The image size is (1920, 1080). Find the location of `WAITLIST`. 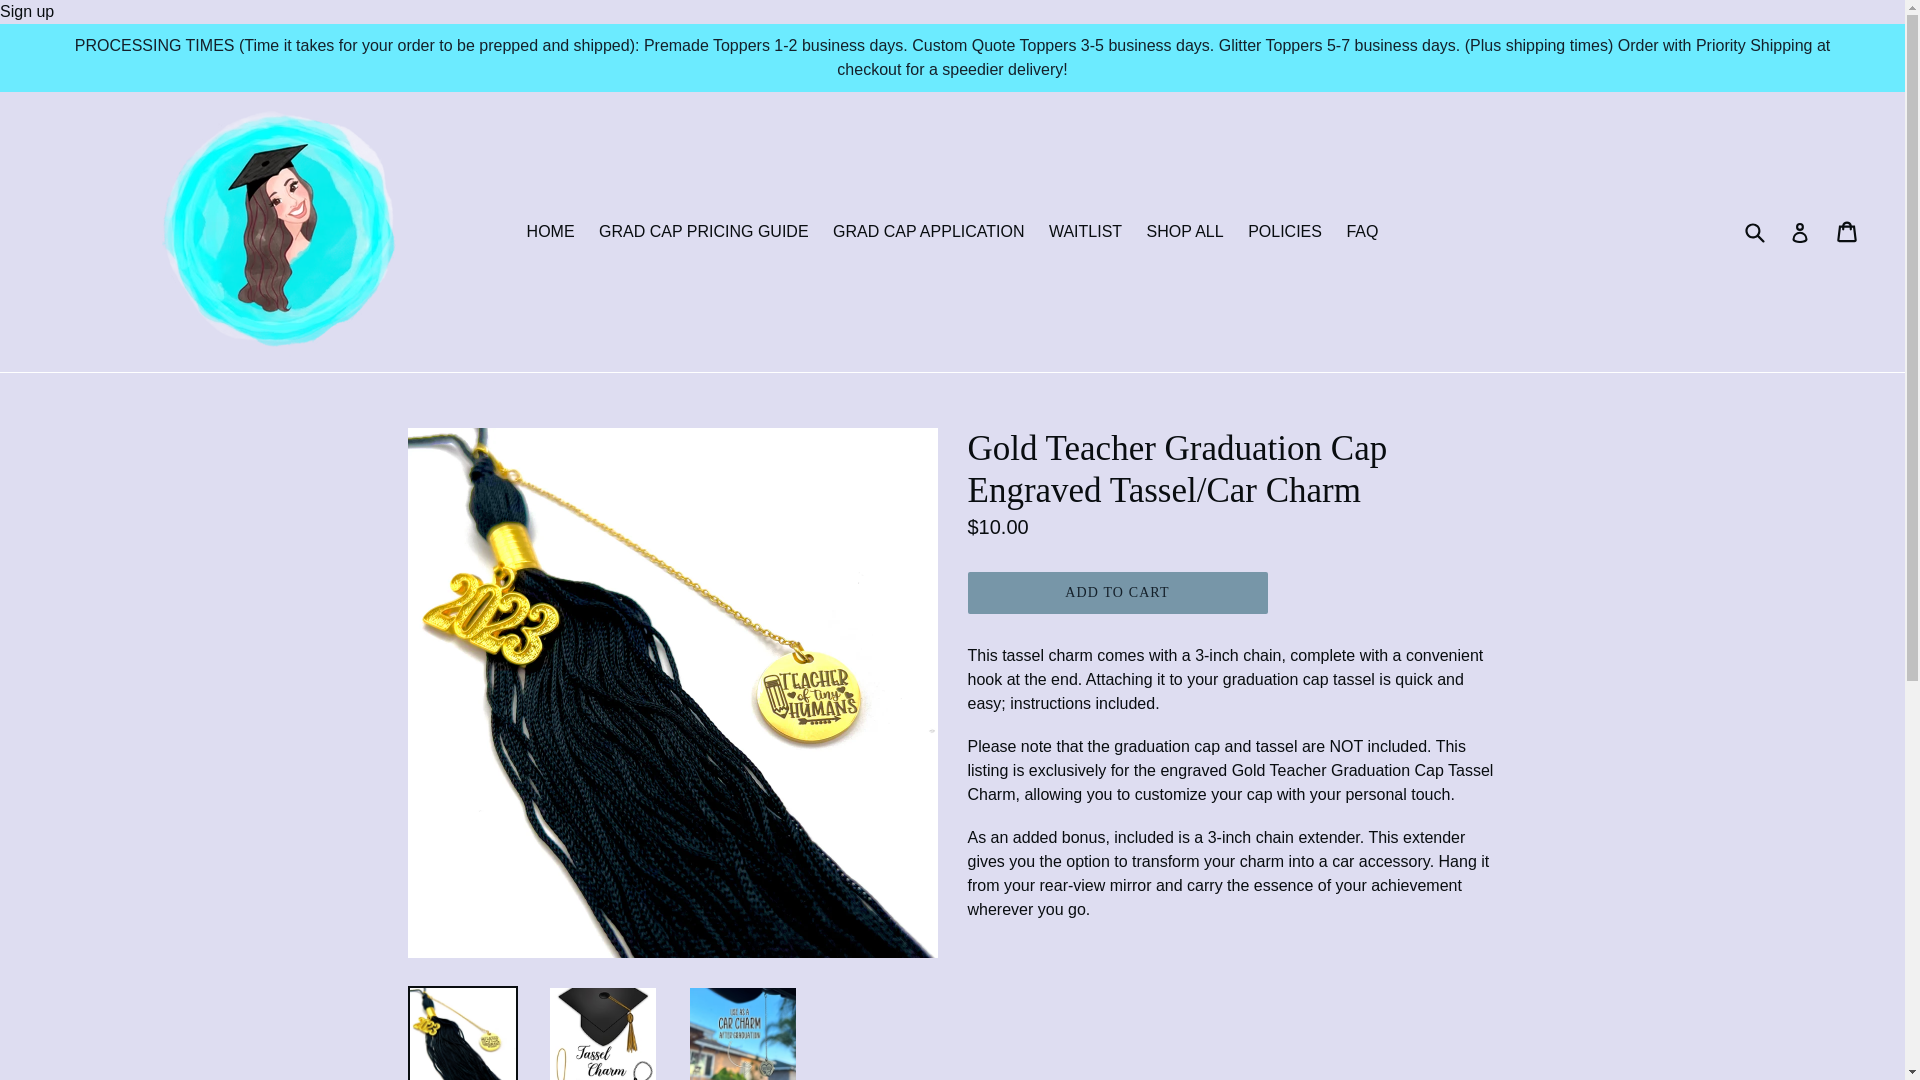

WAITLIST is located at coordinates (1085, 232).